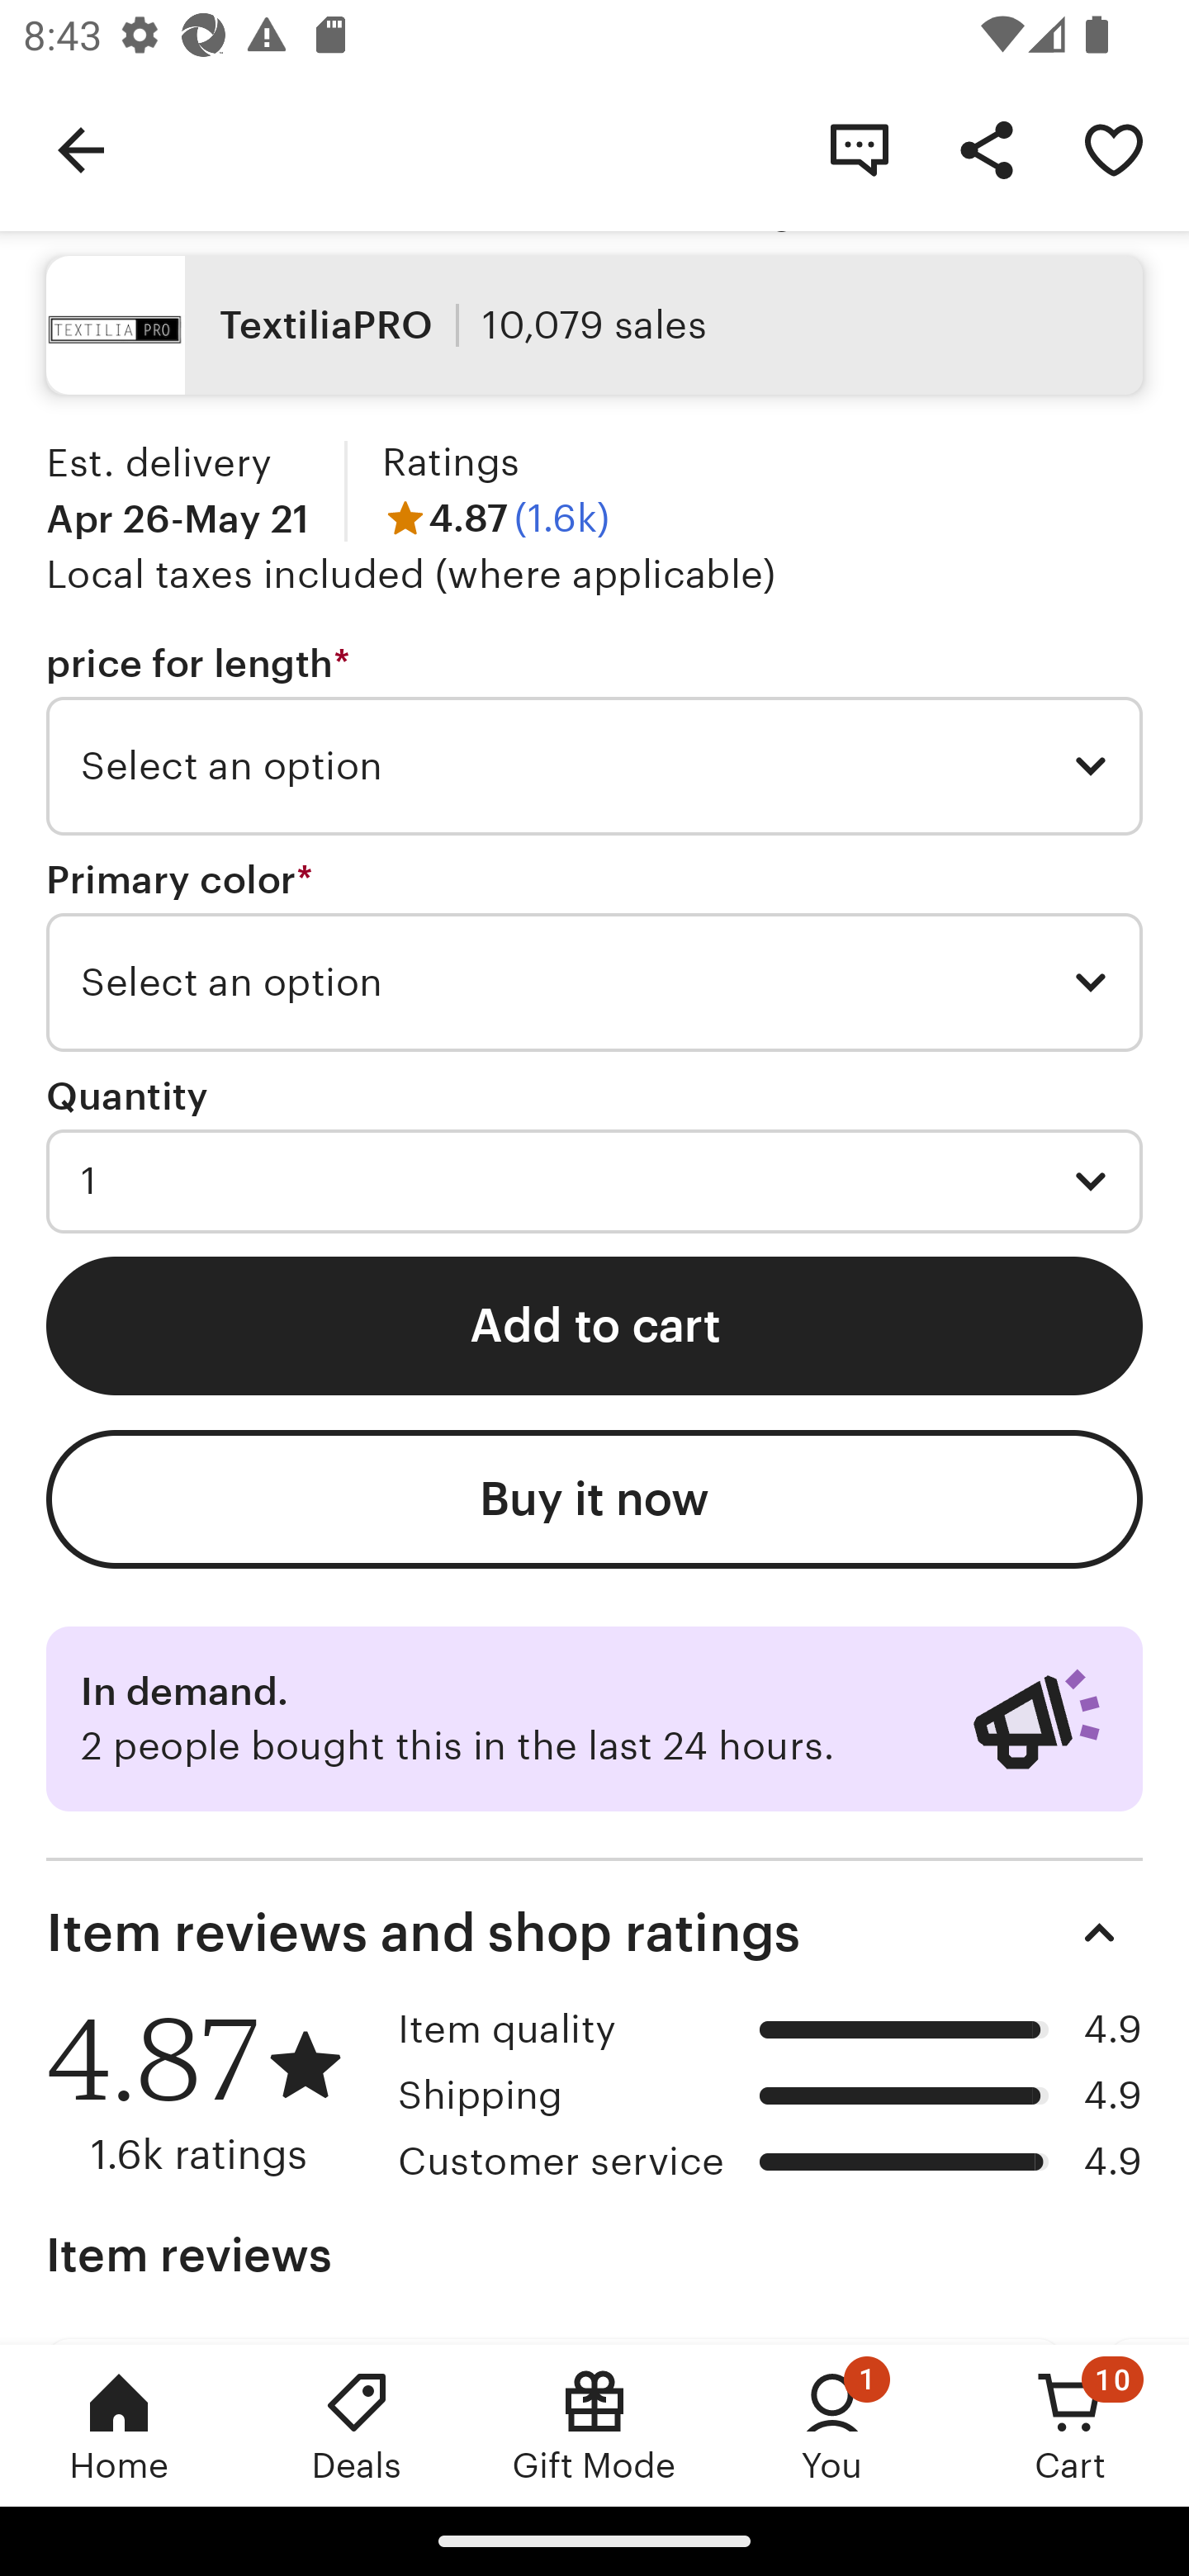  What do you see at coordinates (594, 737) in the screenshot?
I see `price for length * Required Select an option` at bounding box center [594, 737].